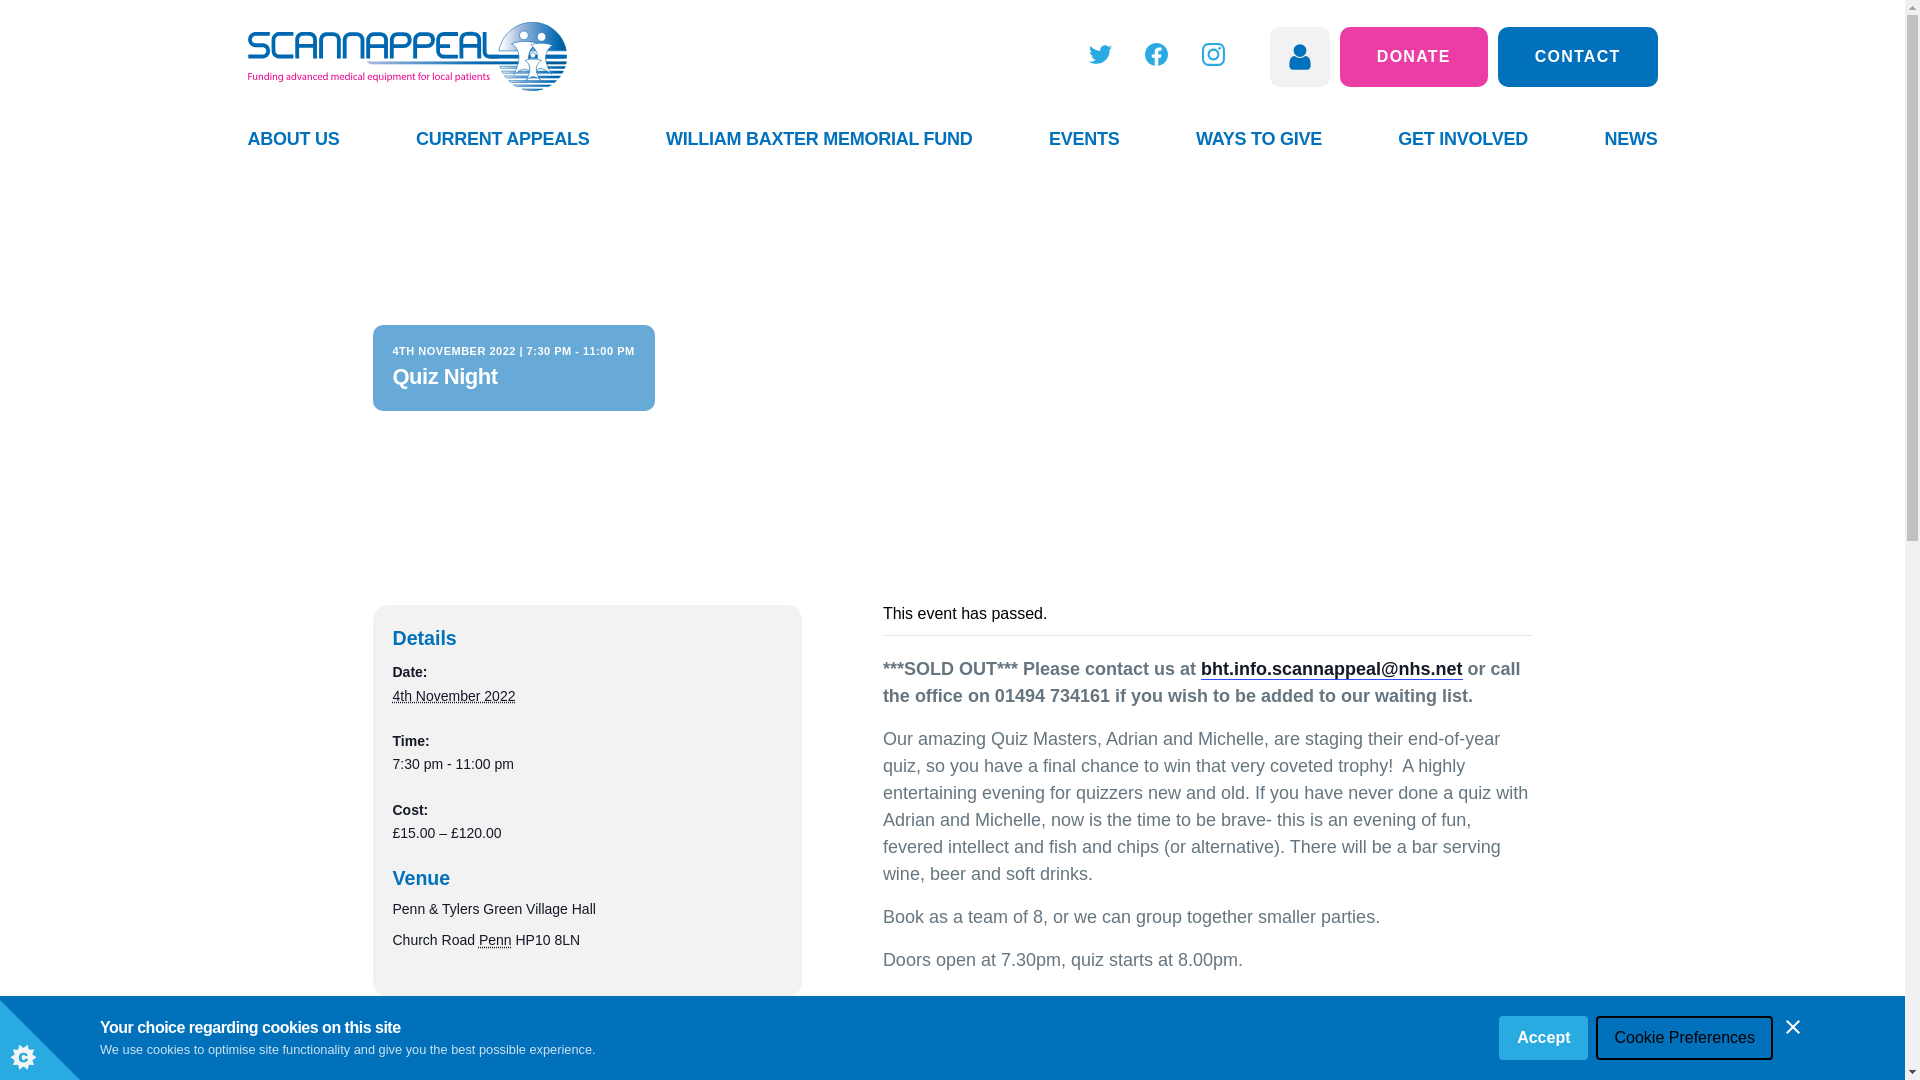 This screenshot has width=1920, height=1080. I want to click on WAYS TO GIVE, so click(1259, 138).